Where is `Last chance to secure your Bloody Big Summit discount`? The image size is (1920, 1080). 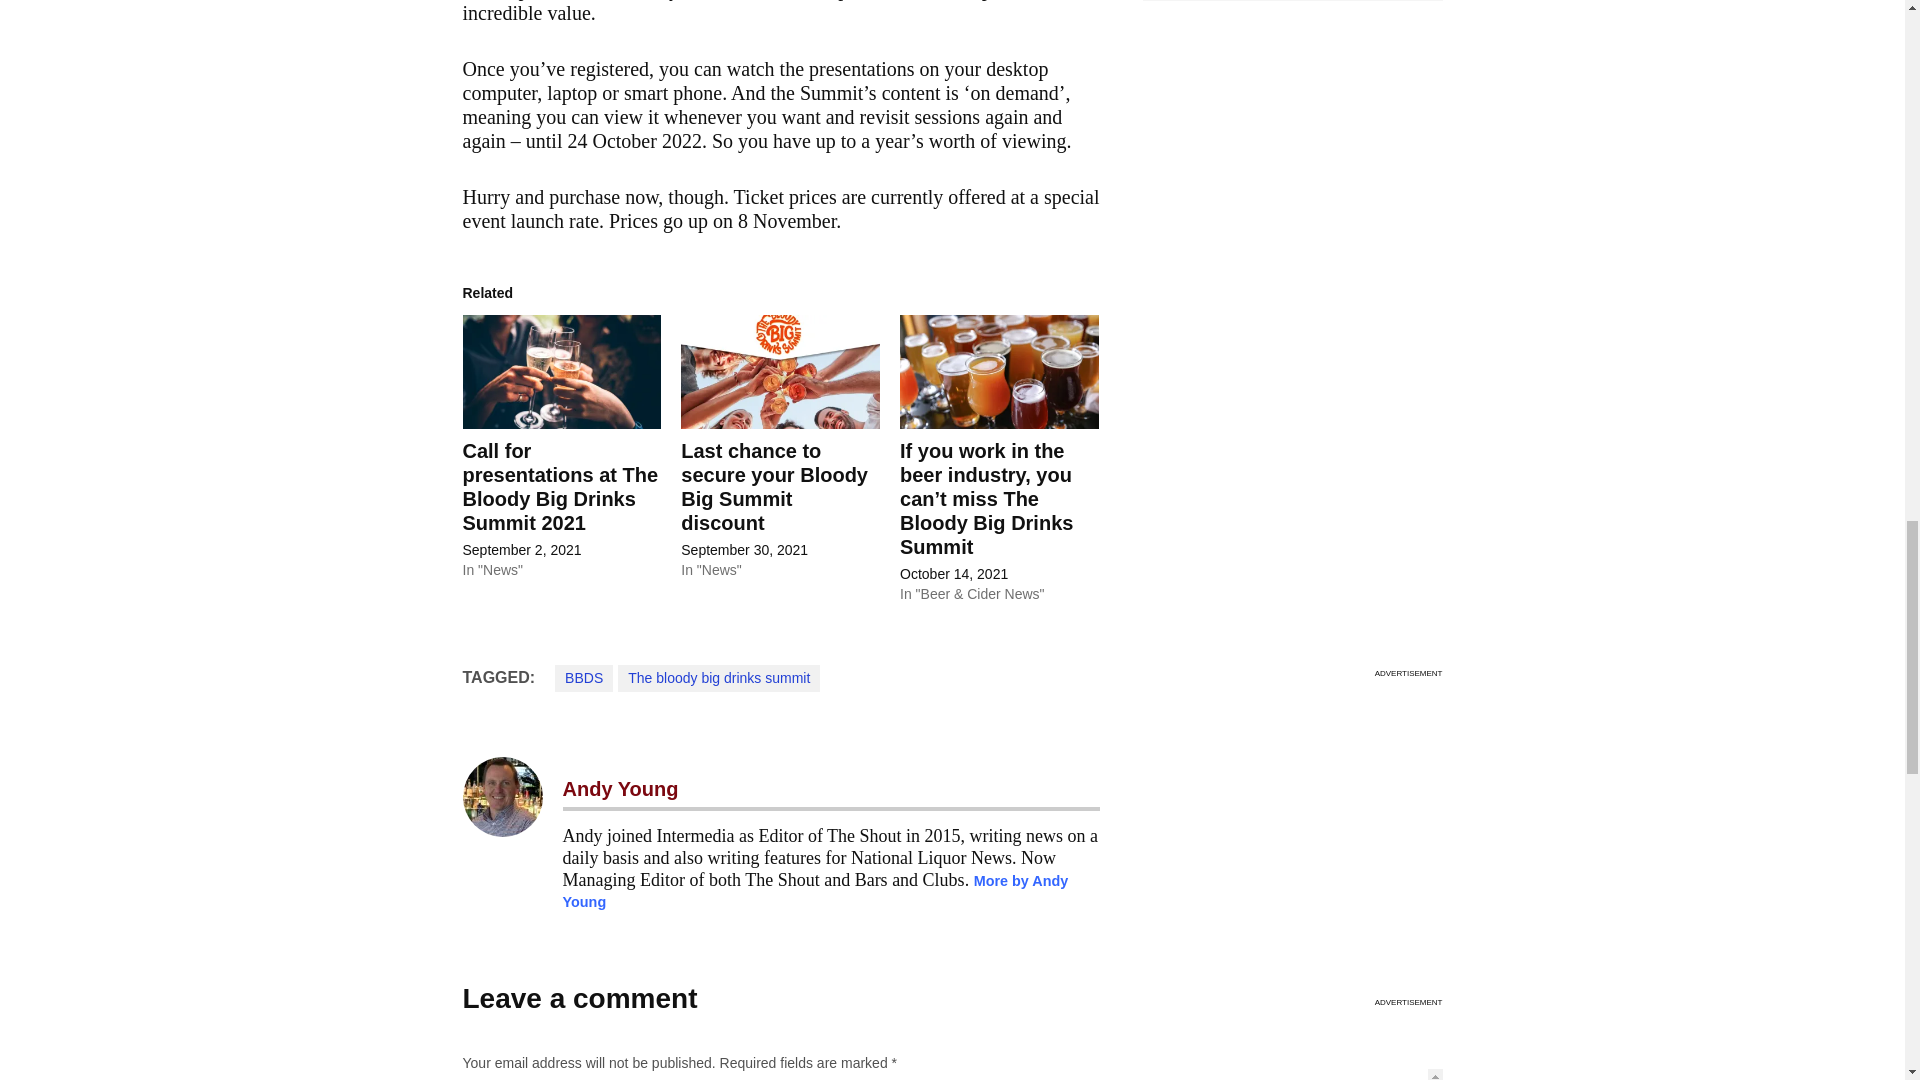
Last chance to secure your Bloody Big Summit discount is located at coordinates (780, 372).